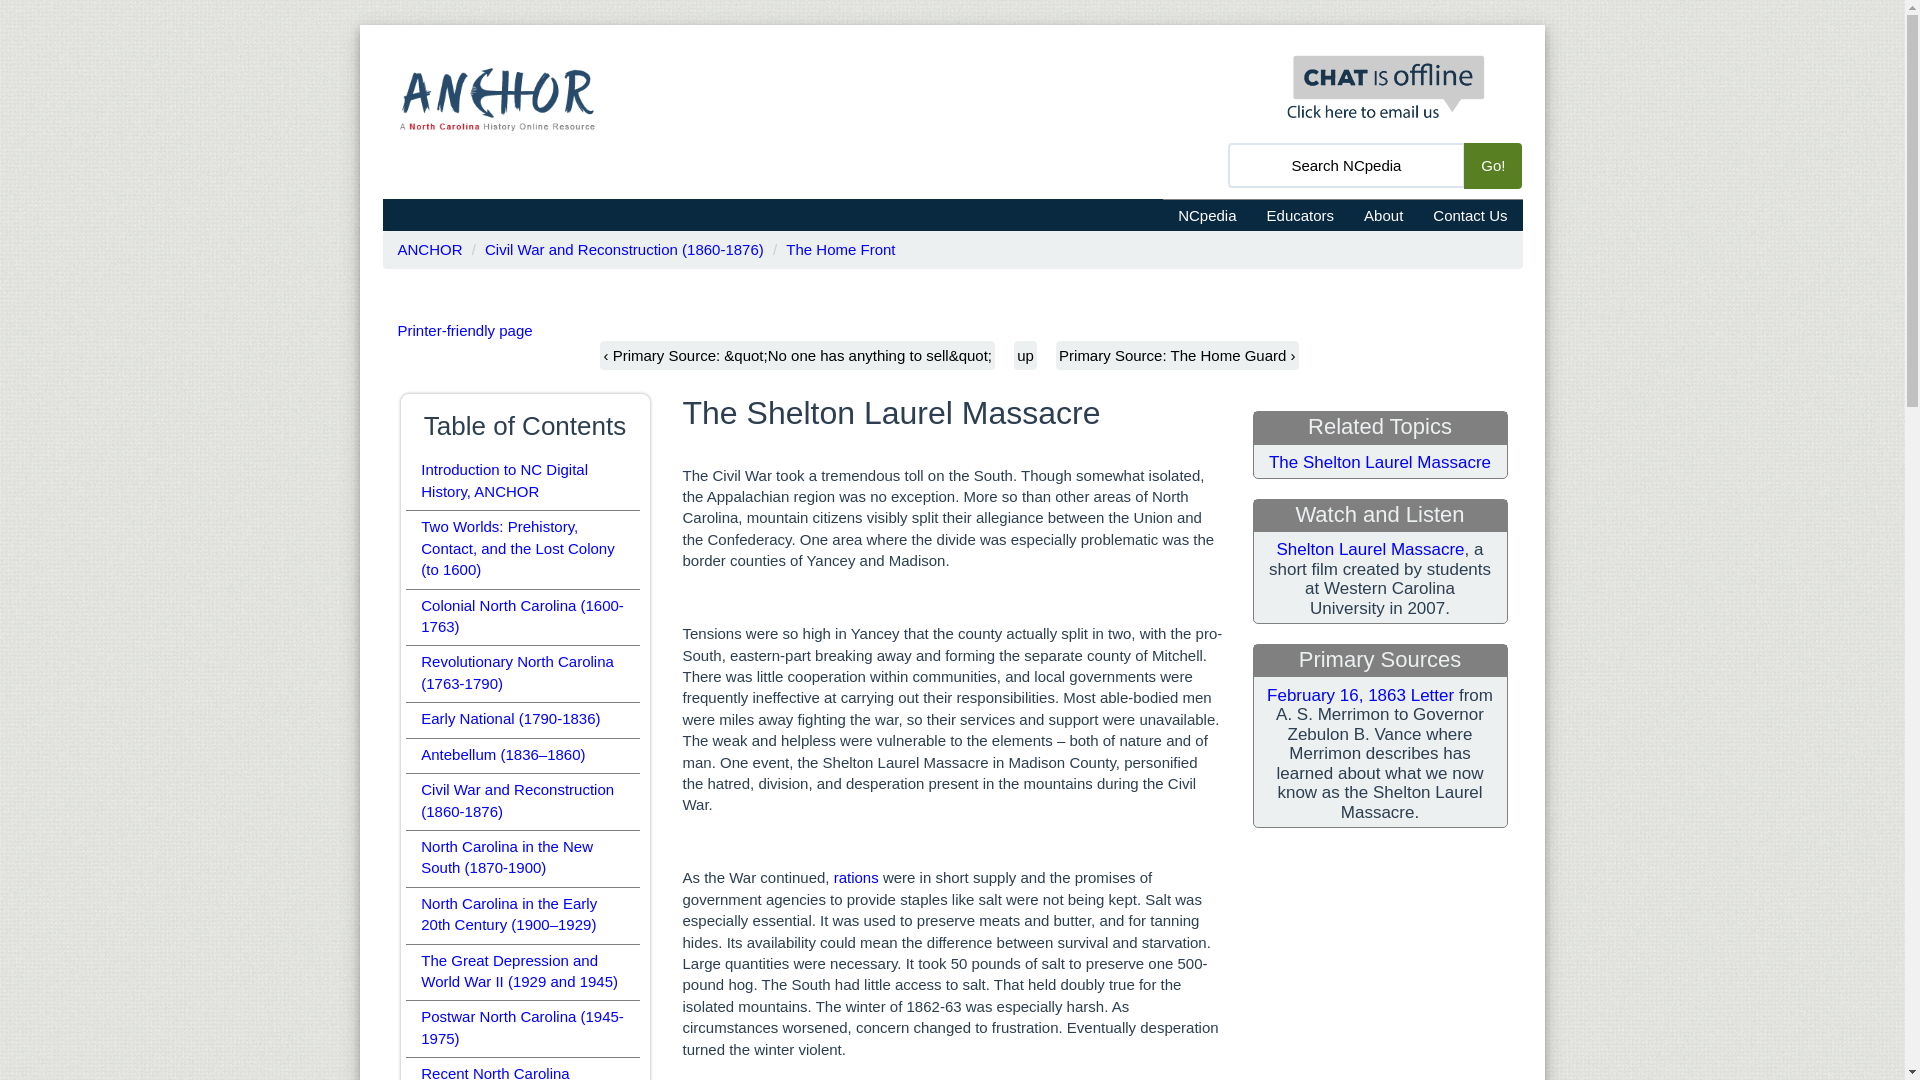 The height and width of the screenshot is (1080, 1920). I want to click on Printer-friendly page, so click(465, 330).